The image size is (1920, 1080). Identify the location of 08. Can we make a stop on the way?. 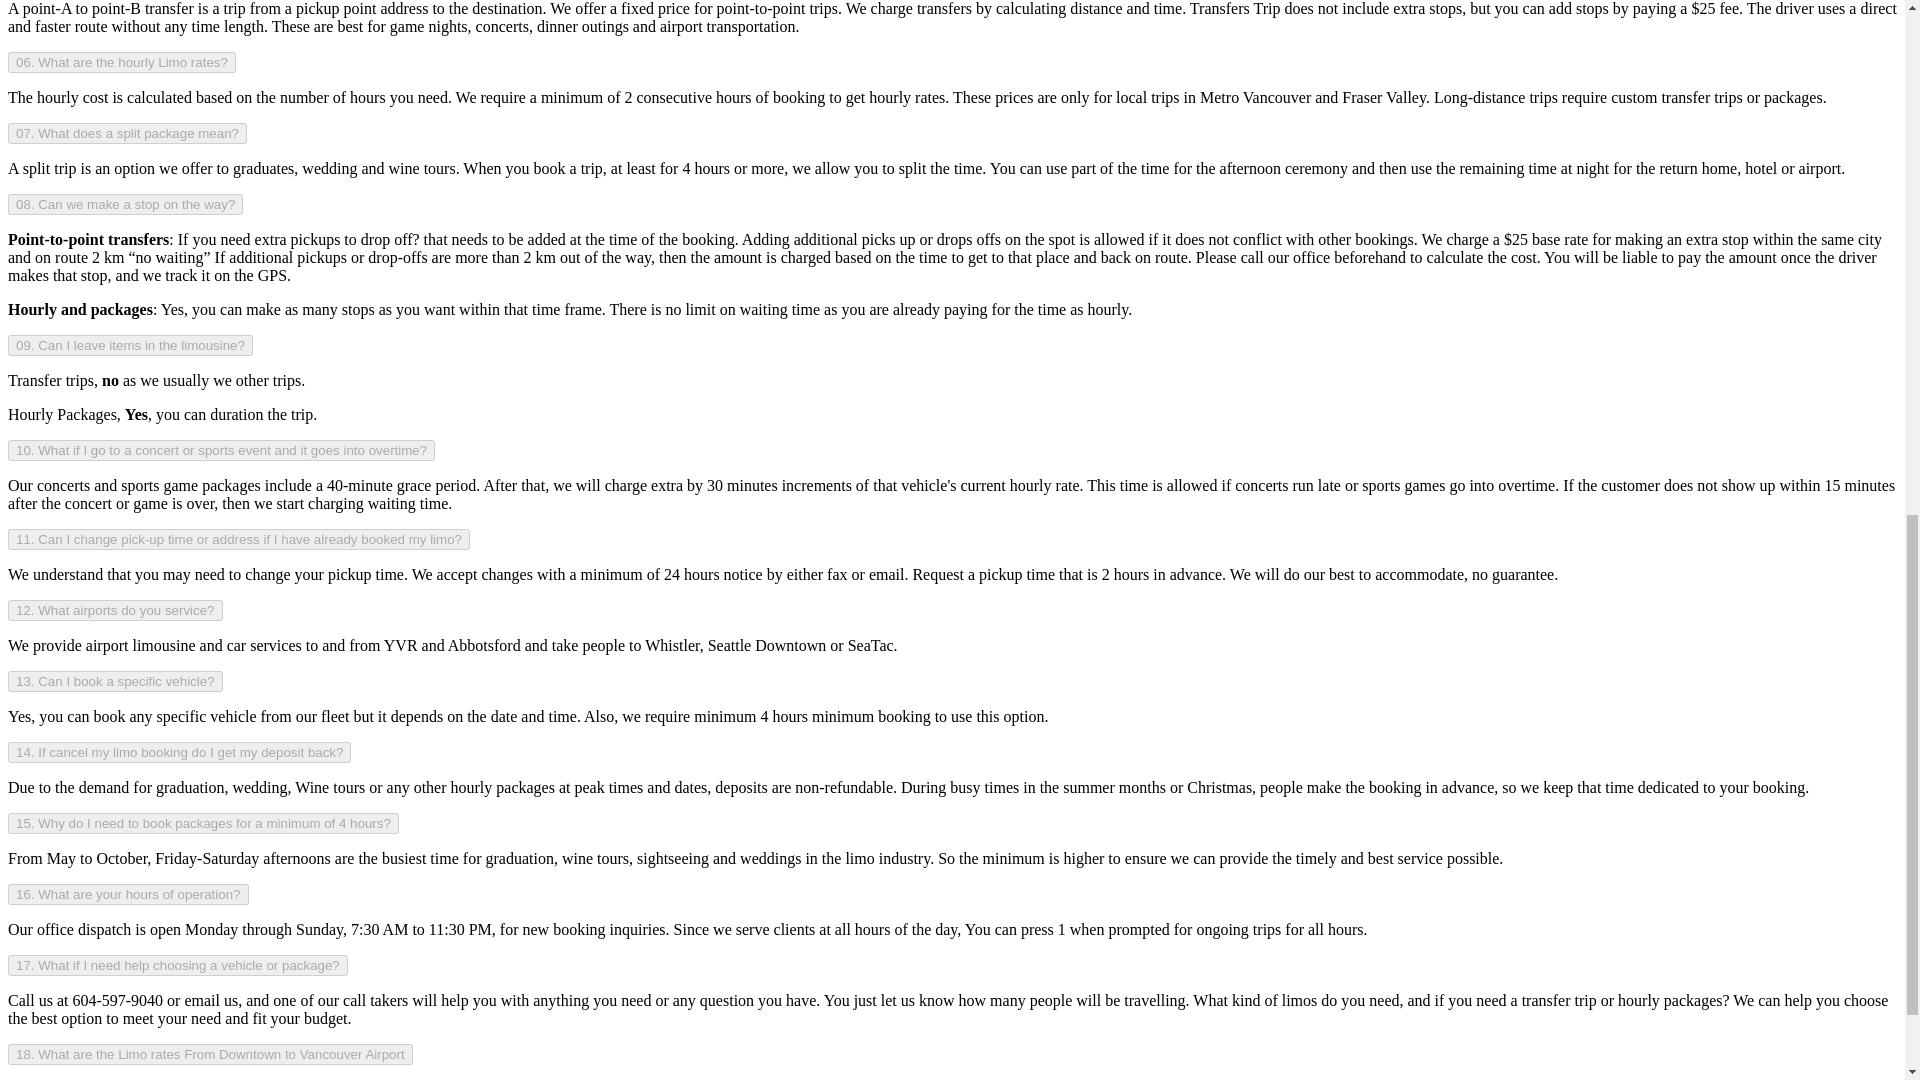
(125, 204).